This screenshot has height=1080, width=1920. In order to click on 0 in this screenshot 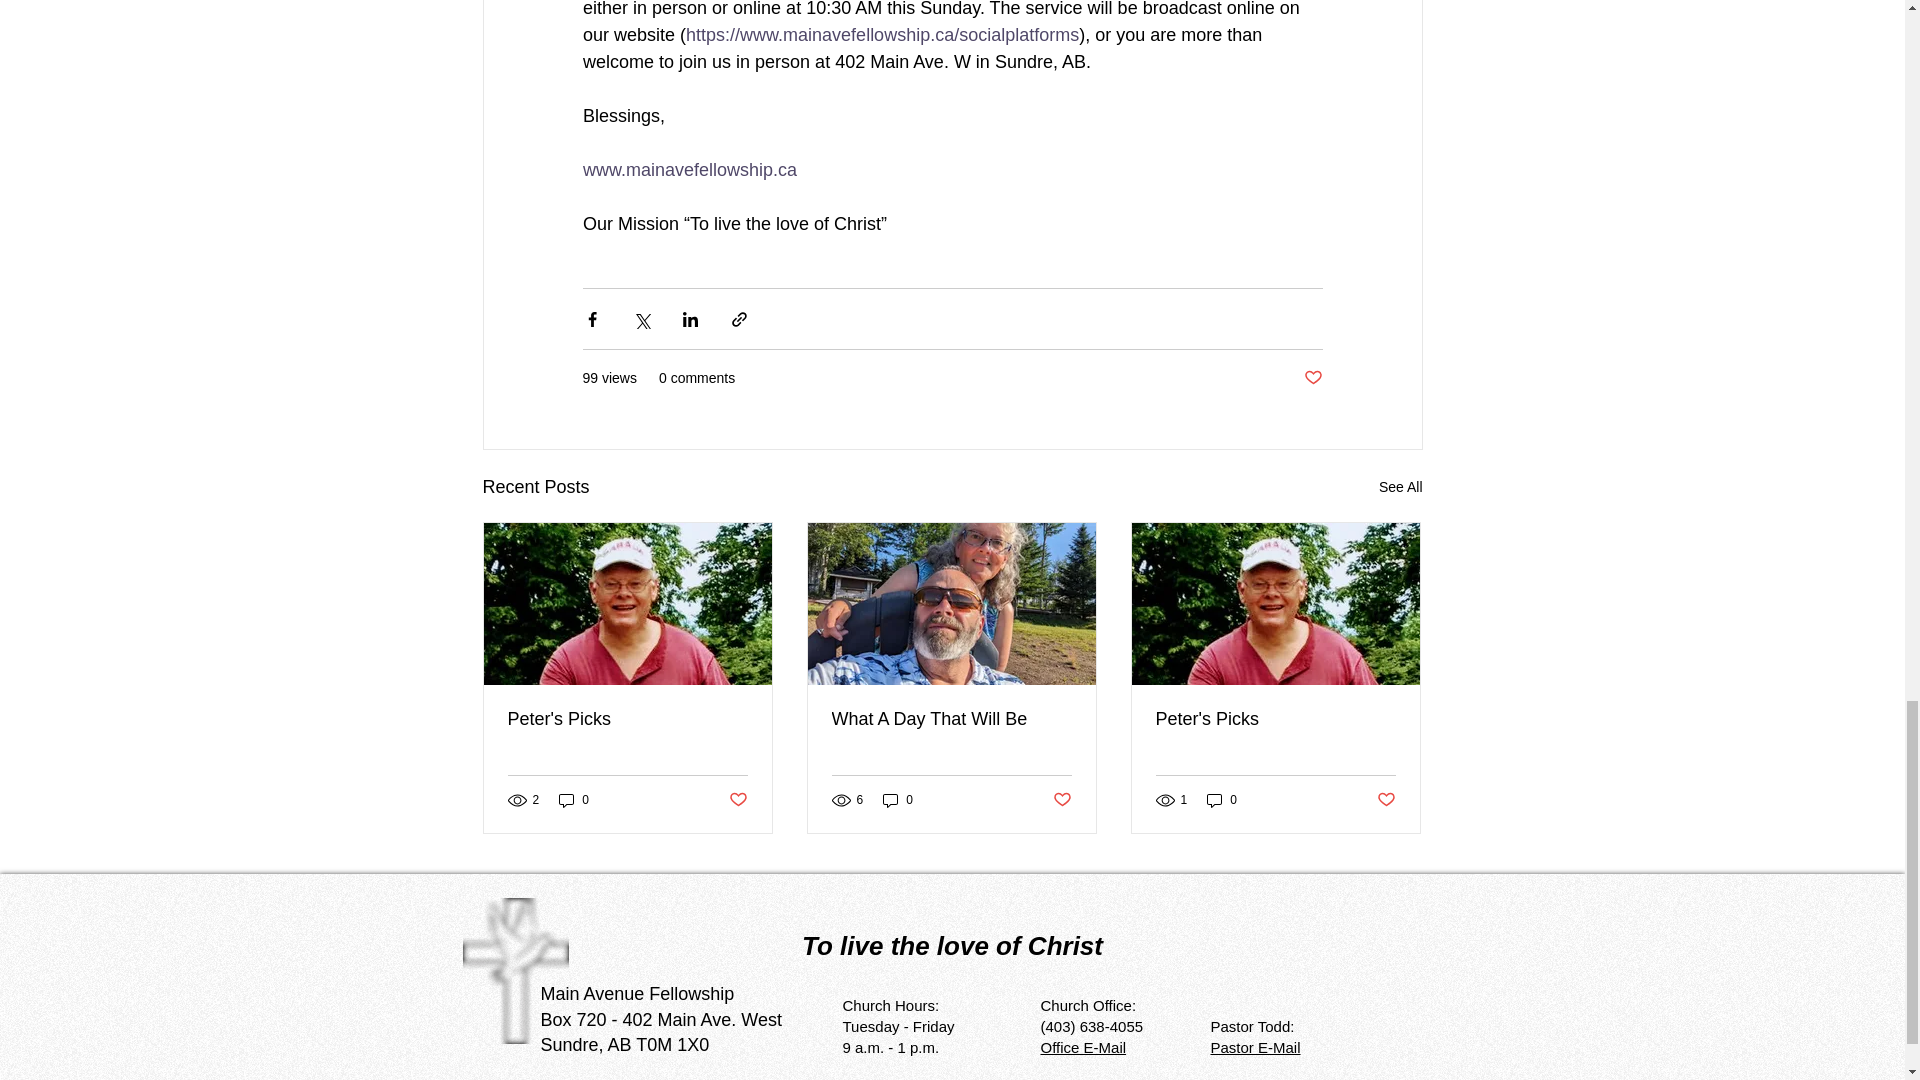, I will do `click(574, 800)`.